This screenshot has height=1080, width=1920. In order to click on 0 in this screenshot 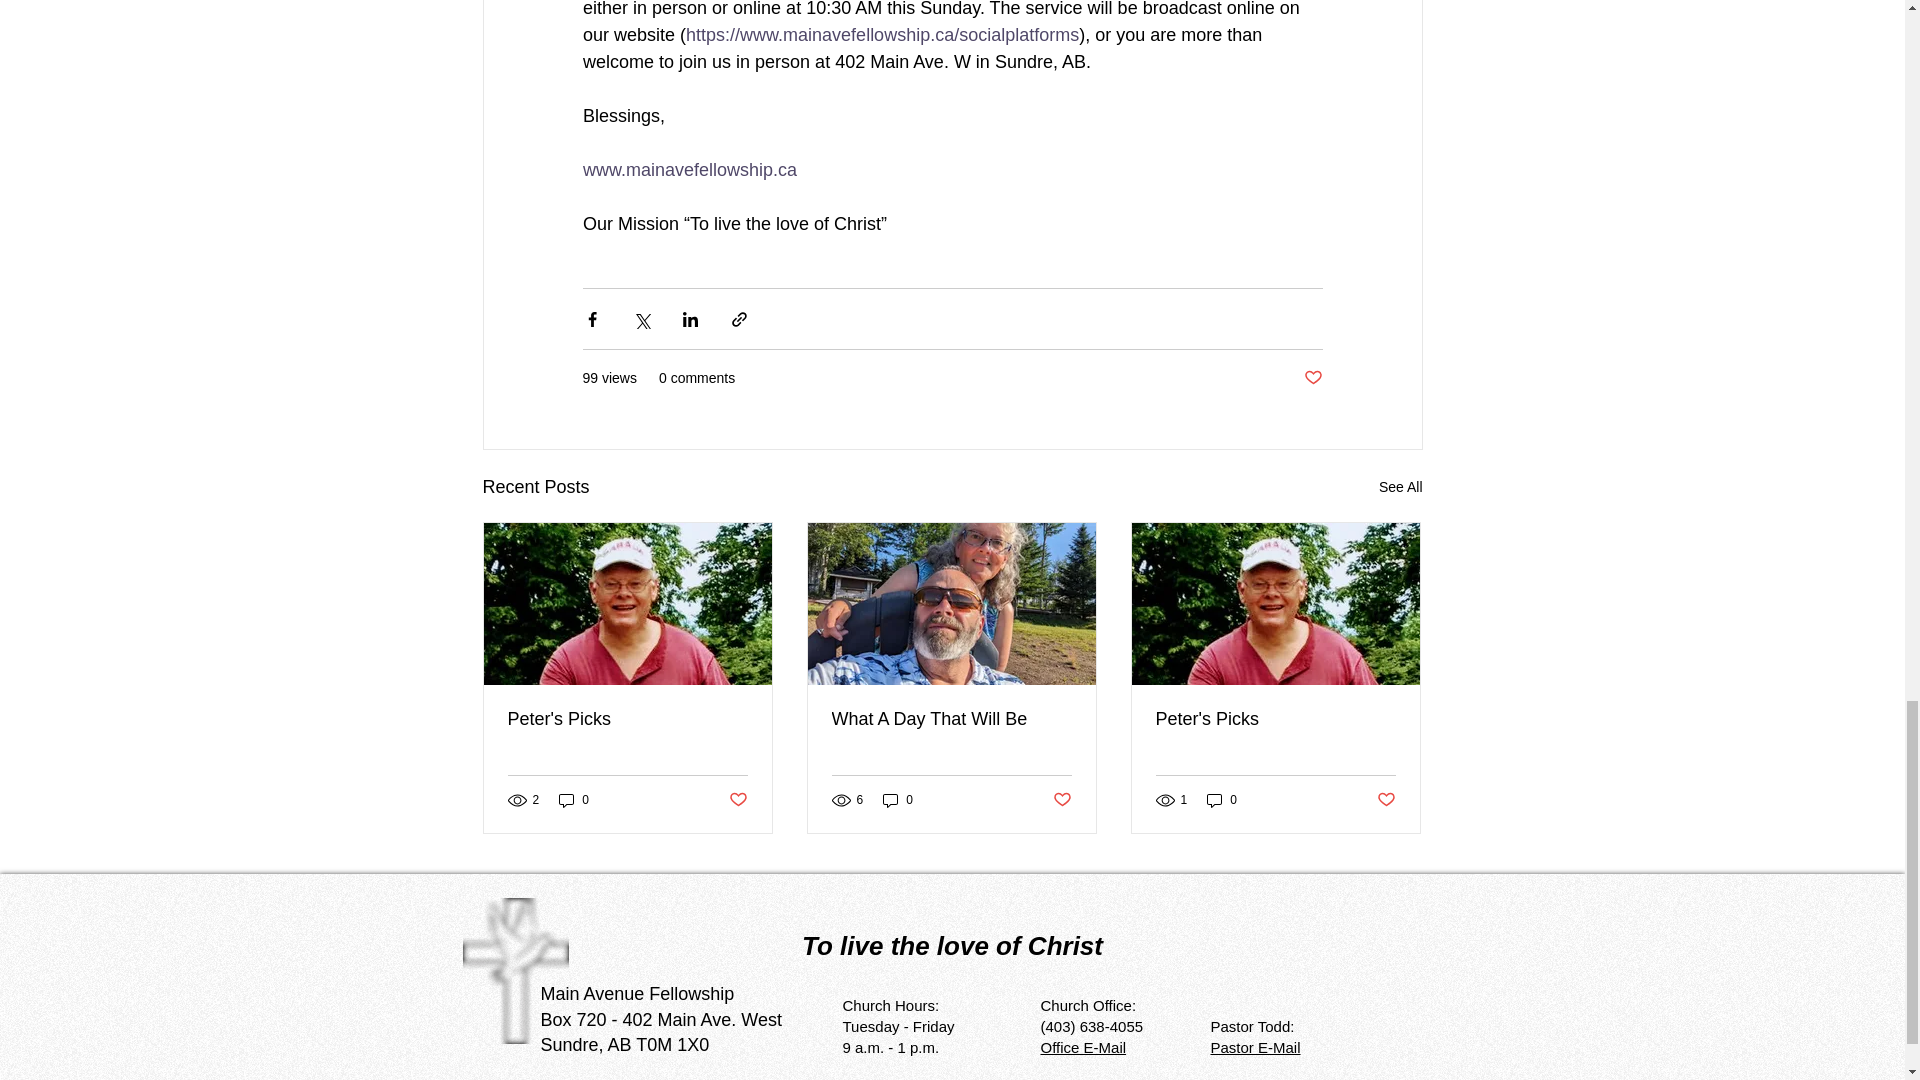, I will do `click(574, 800)`.